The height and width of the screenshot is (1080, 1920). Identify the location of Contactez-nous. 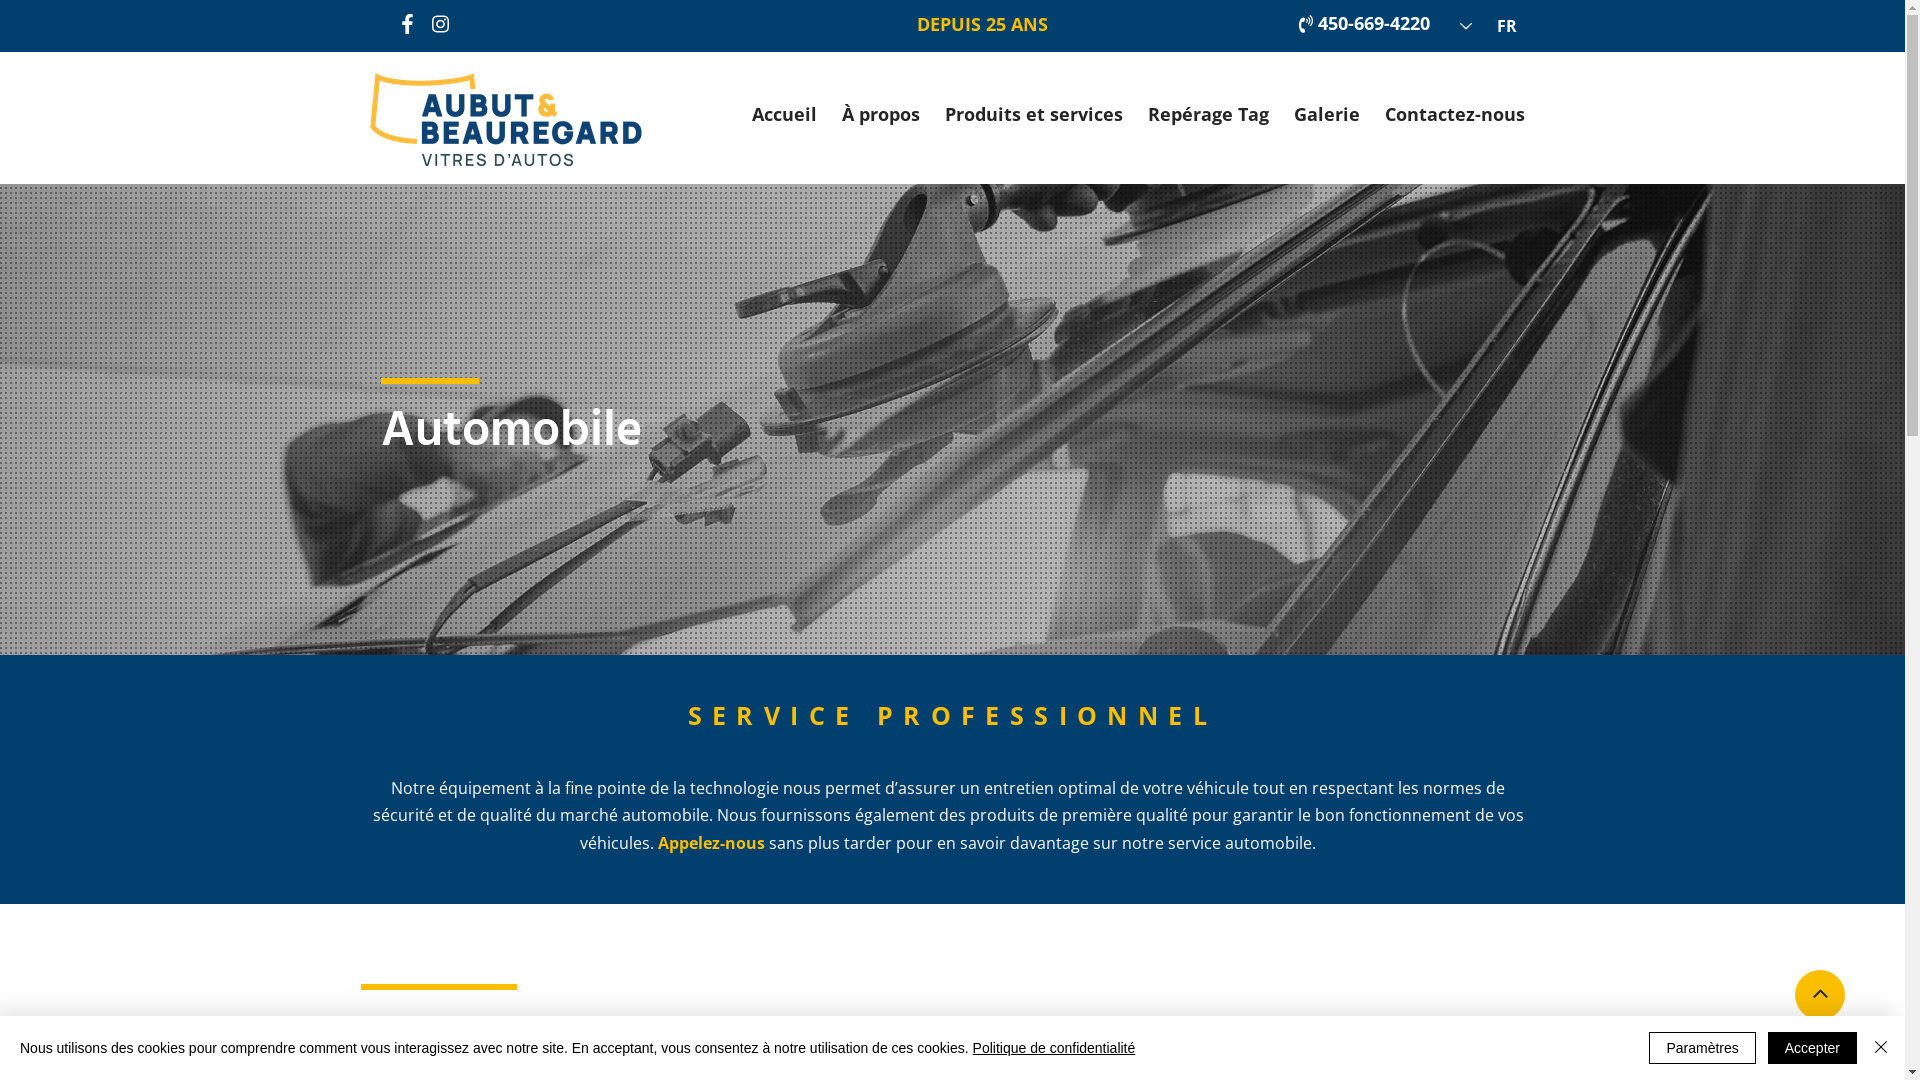
(1455, 118).